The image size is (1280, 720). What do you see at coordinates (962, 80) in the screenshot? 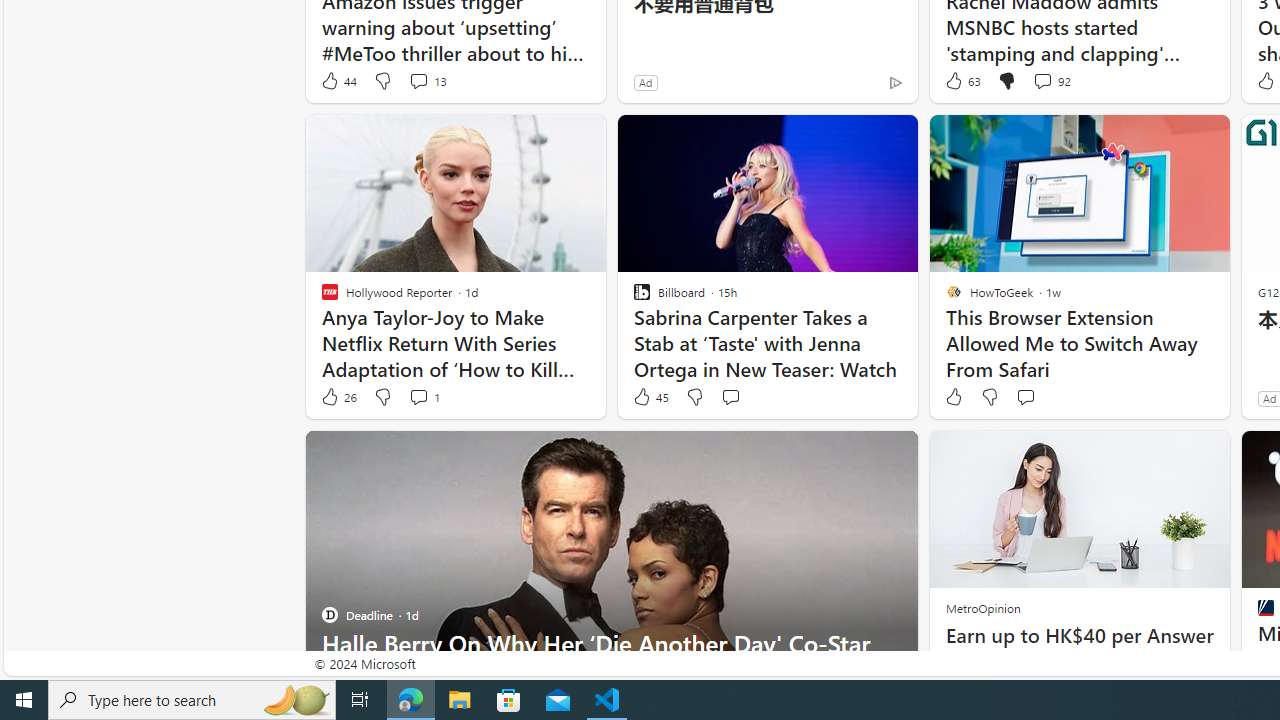
I see `63 Like` at bounding box center [962, 80].